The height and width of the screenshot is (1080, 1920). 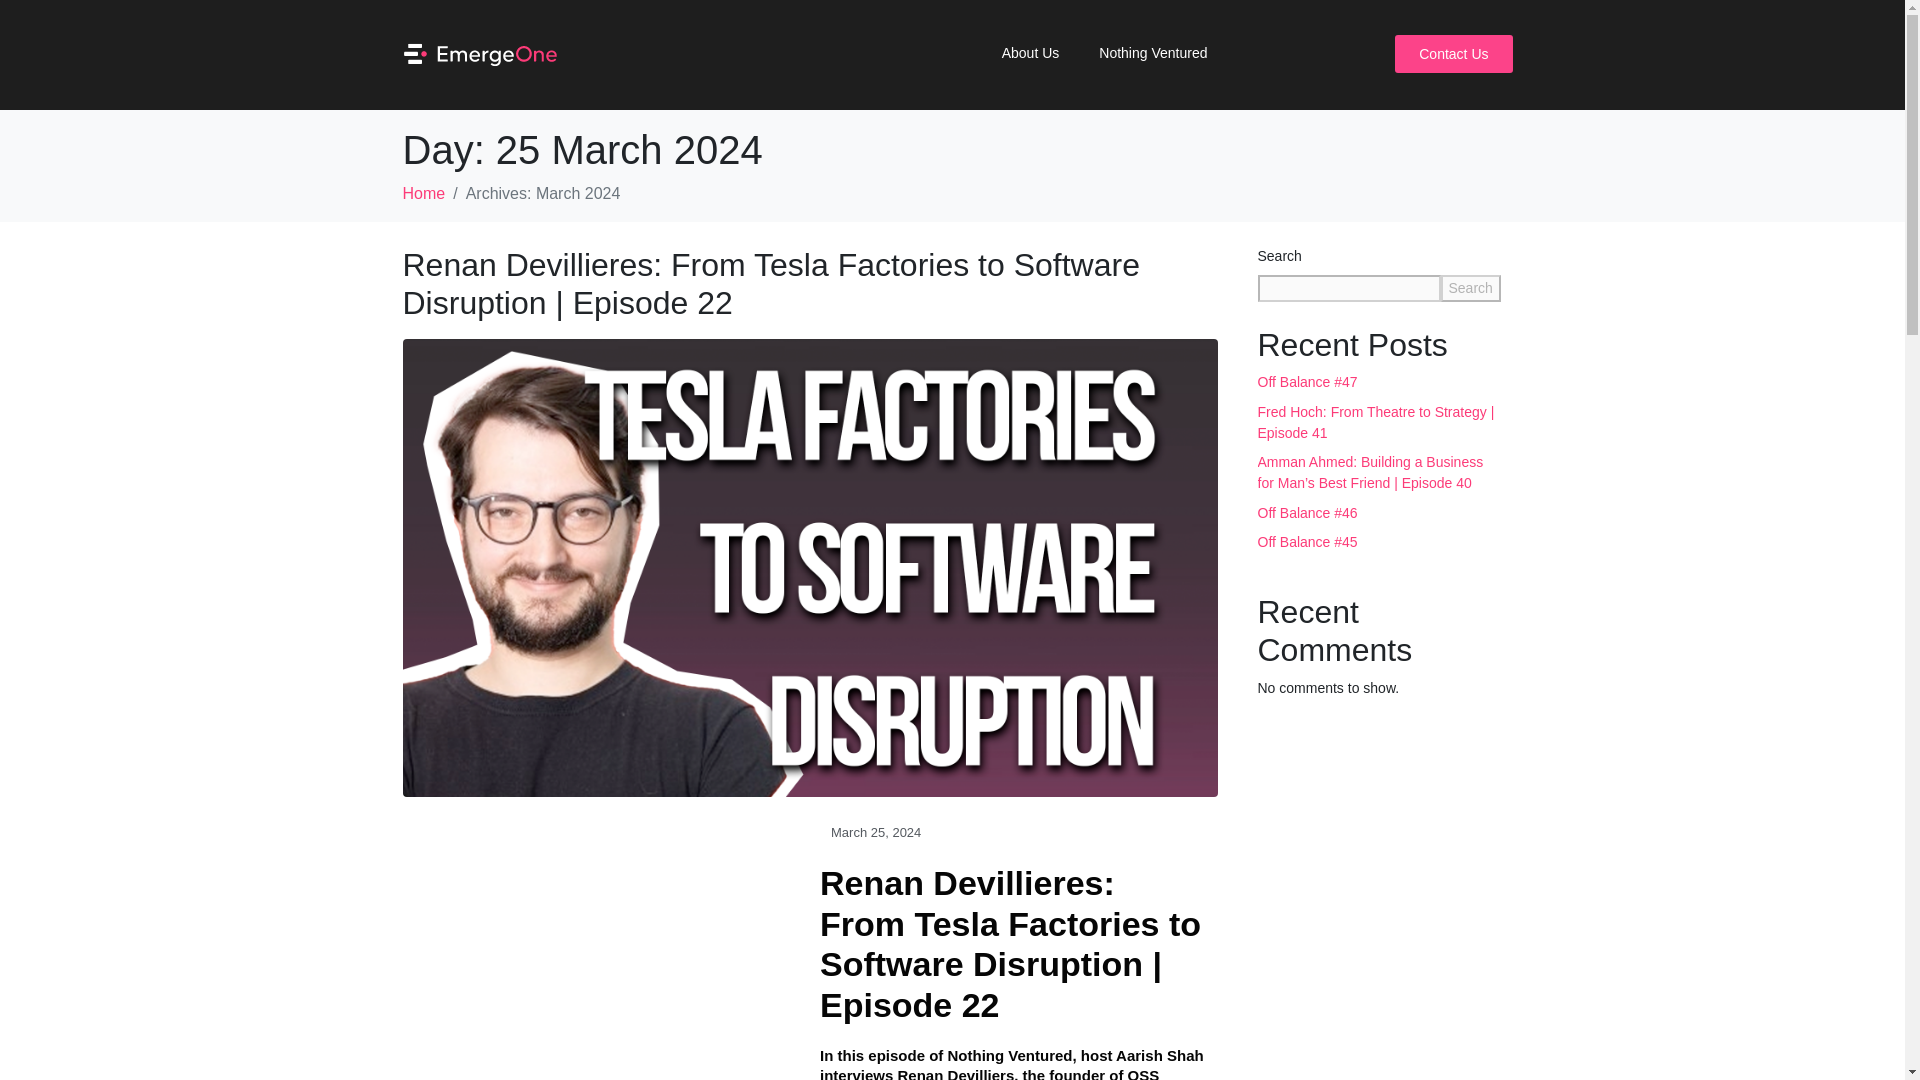 I want to click on Nothing Ventured, so click(x=1152, y=52).